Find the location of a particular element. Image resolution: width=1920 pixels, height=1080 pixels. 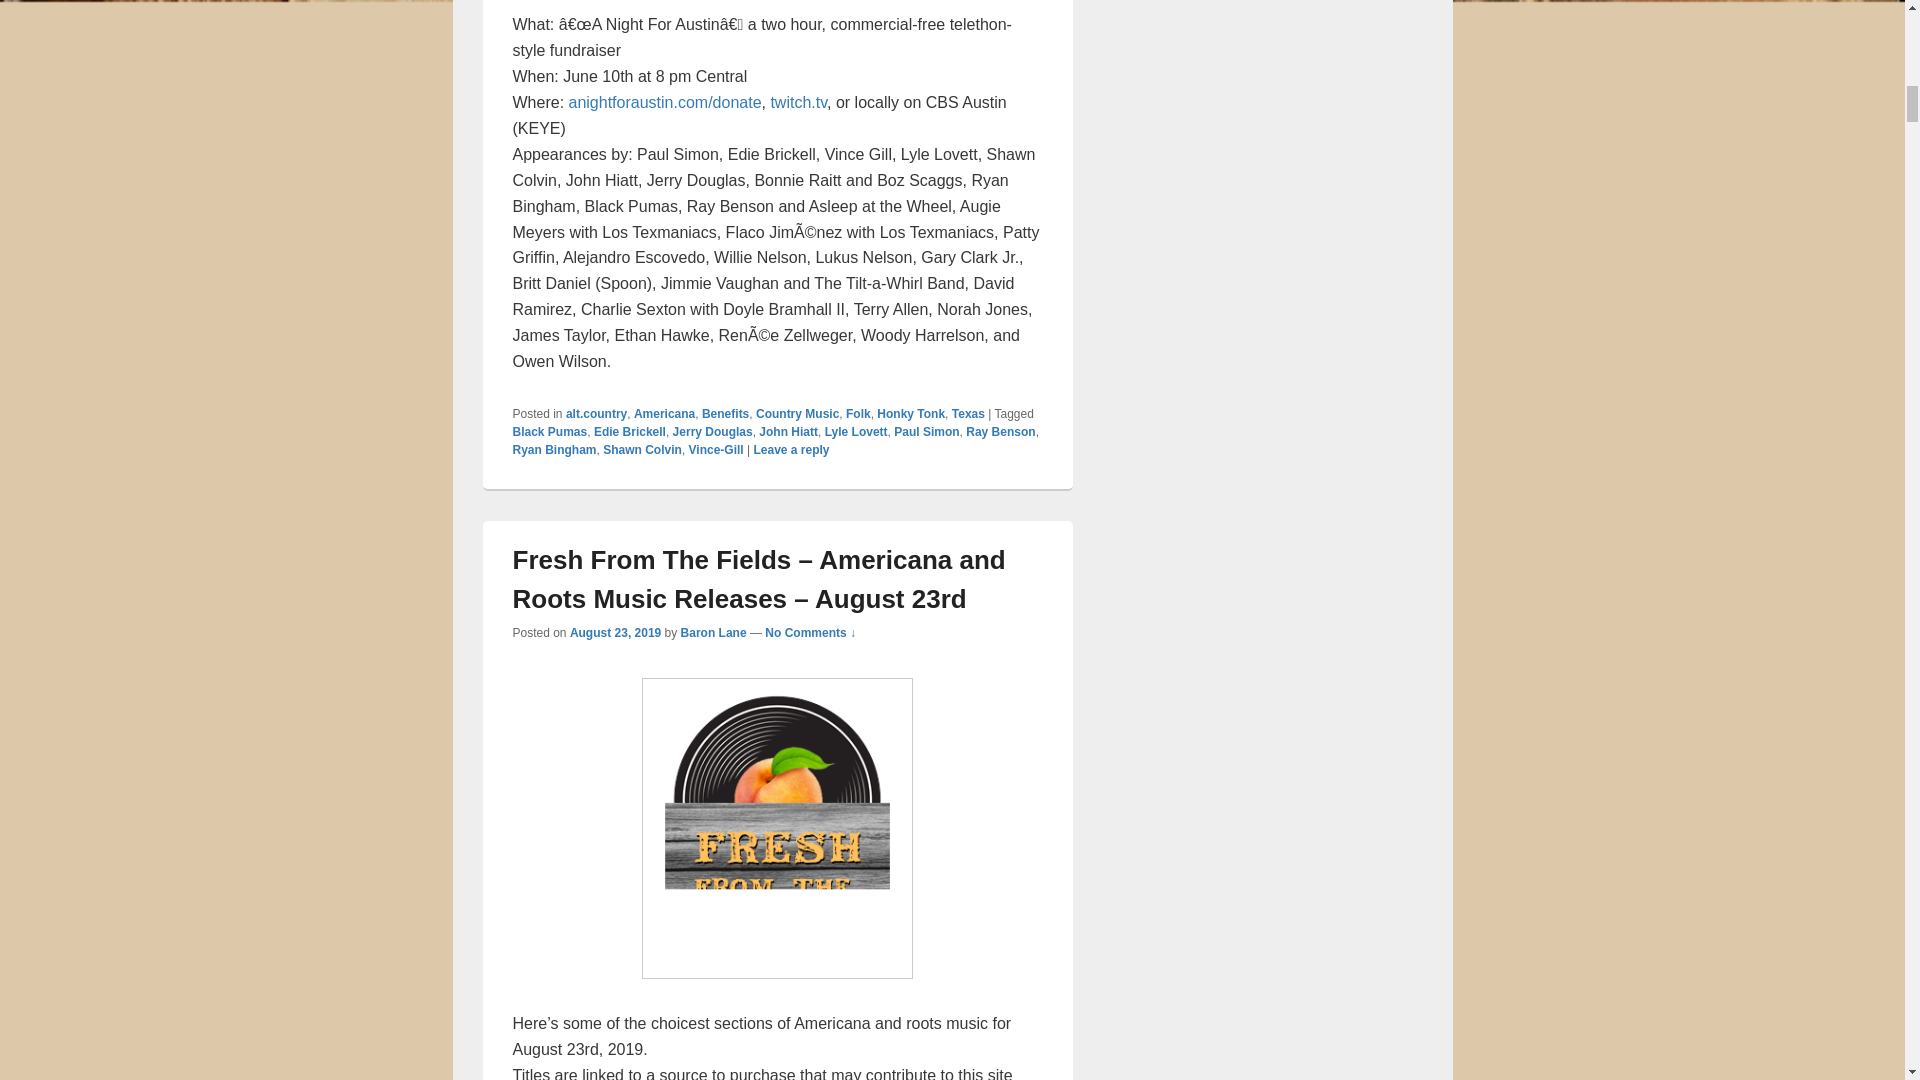

Lyle Lovett is located at coordinates (856, 432).